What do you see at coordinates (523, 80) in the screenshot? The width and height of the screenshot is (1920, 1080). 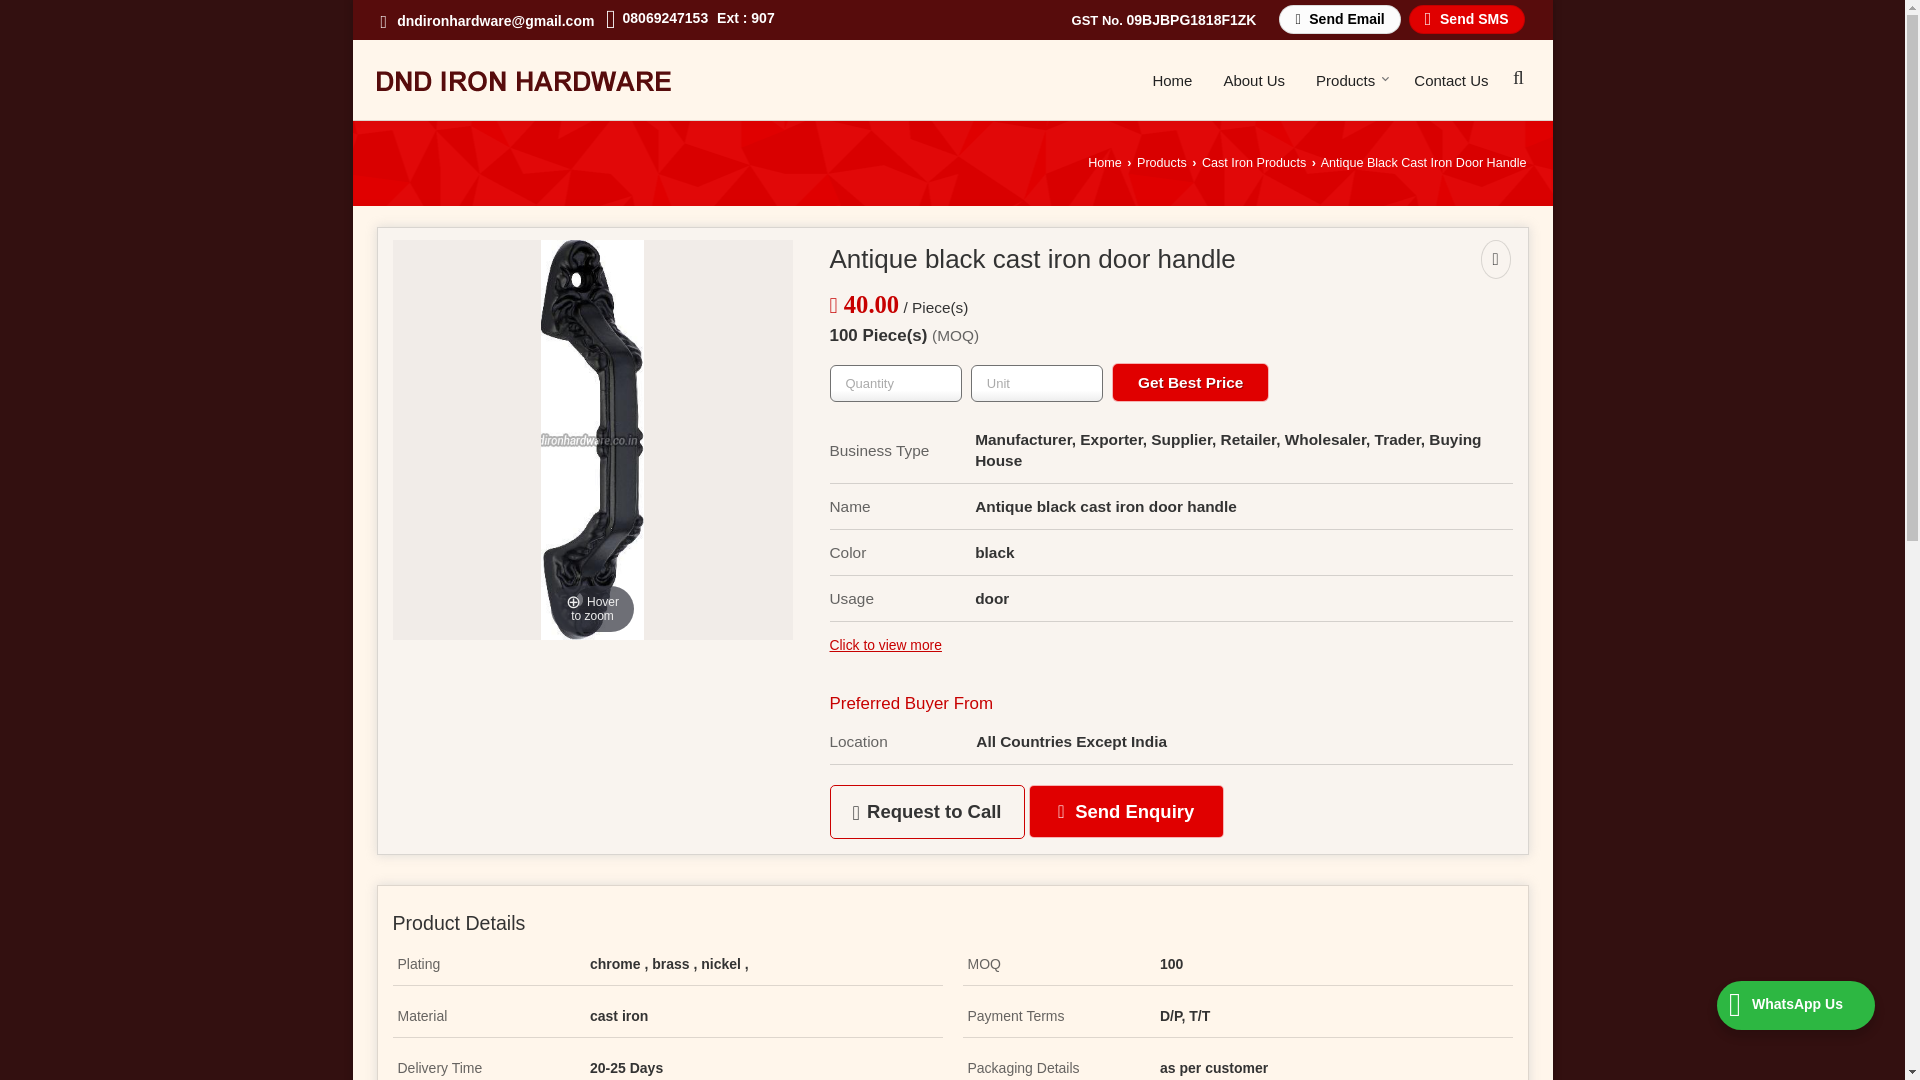 I see `DND Iron Hardware` at bounding box center [523, 80].